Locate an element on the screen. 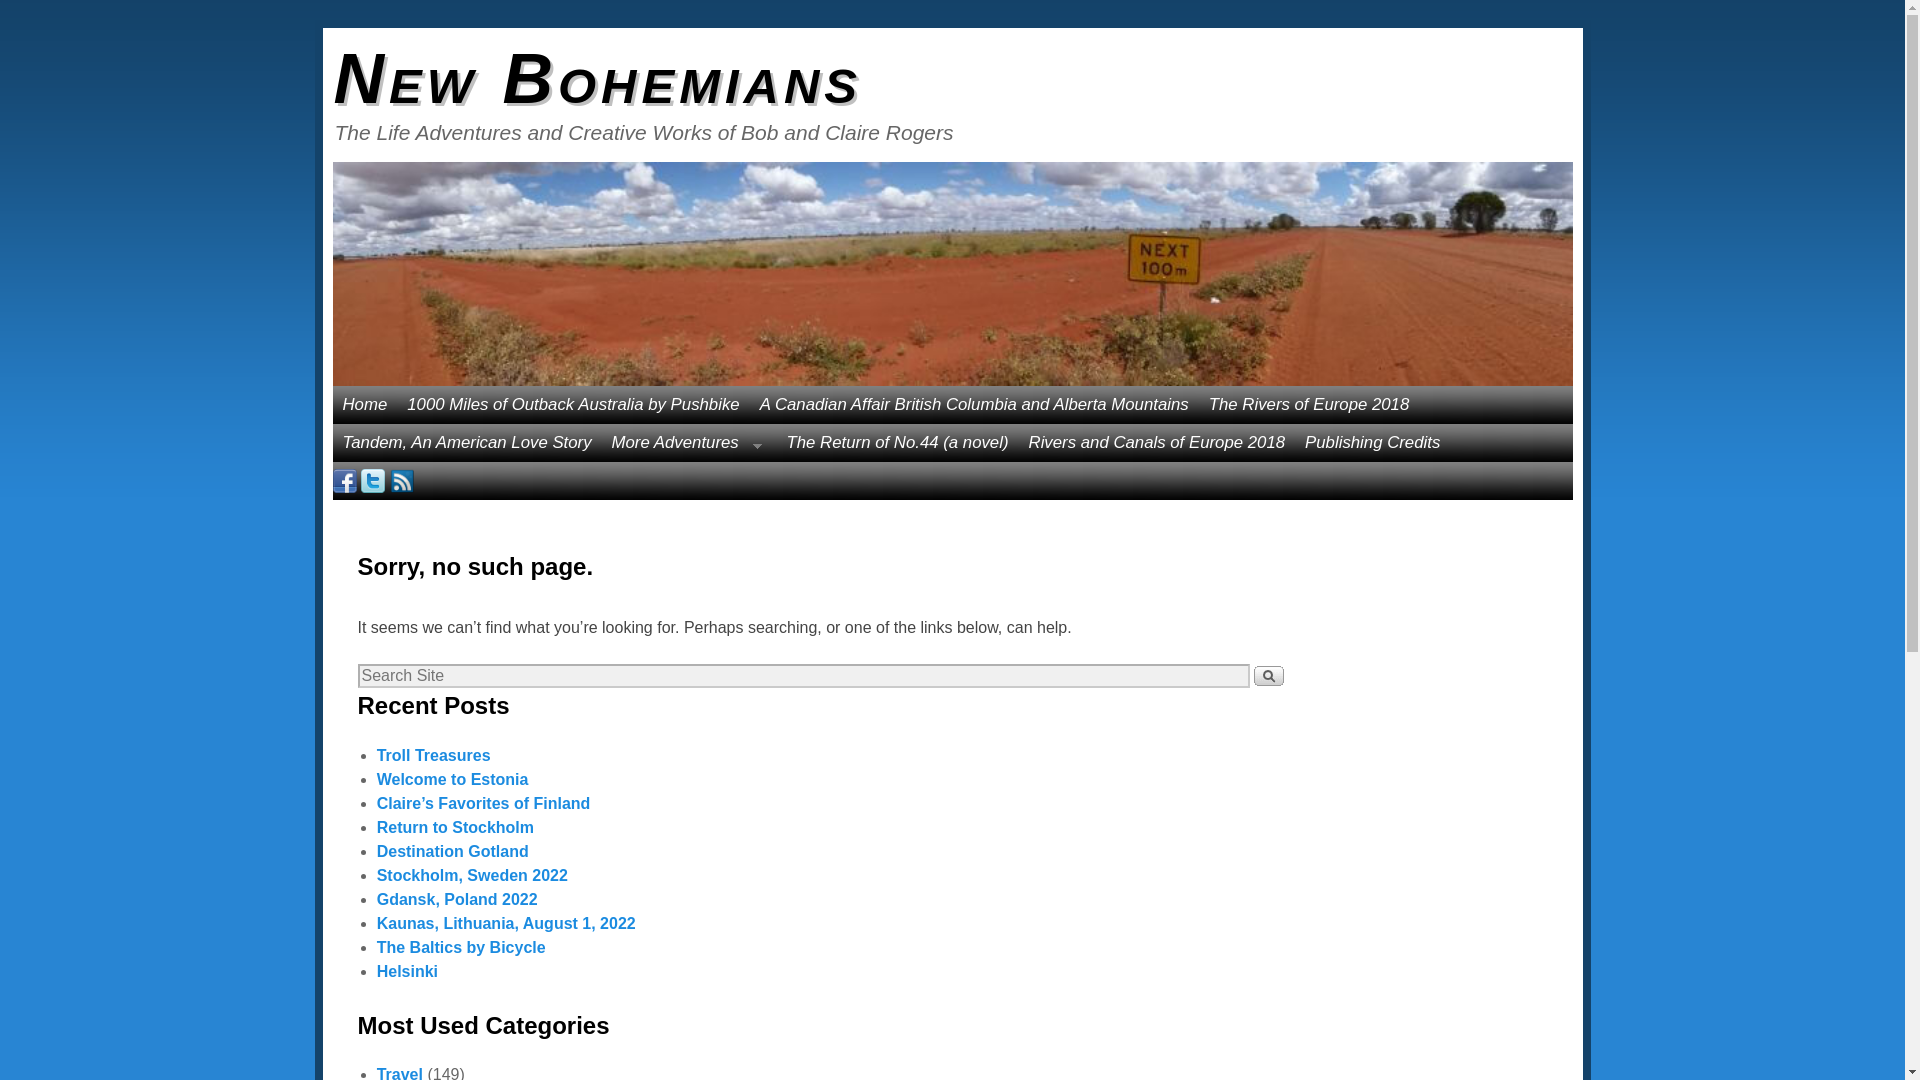  Twitter is located at coordinates (372, 480).